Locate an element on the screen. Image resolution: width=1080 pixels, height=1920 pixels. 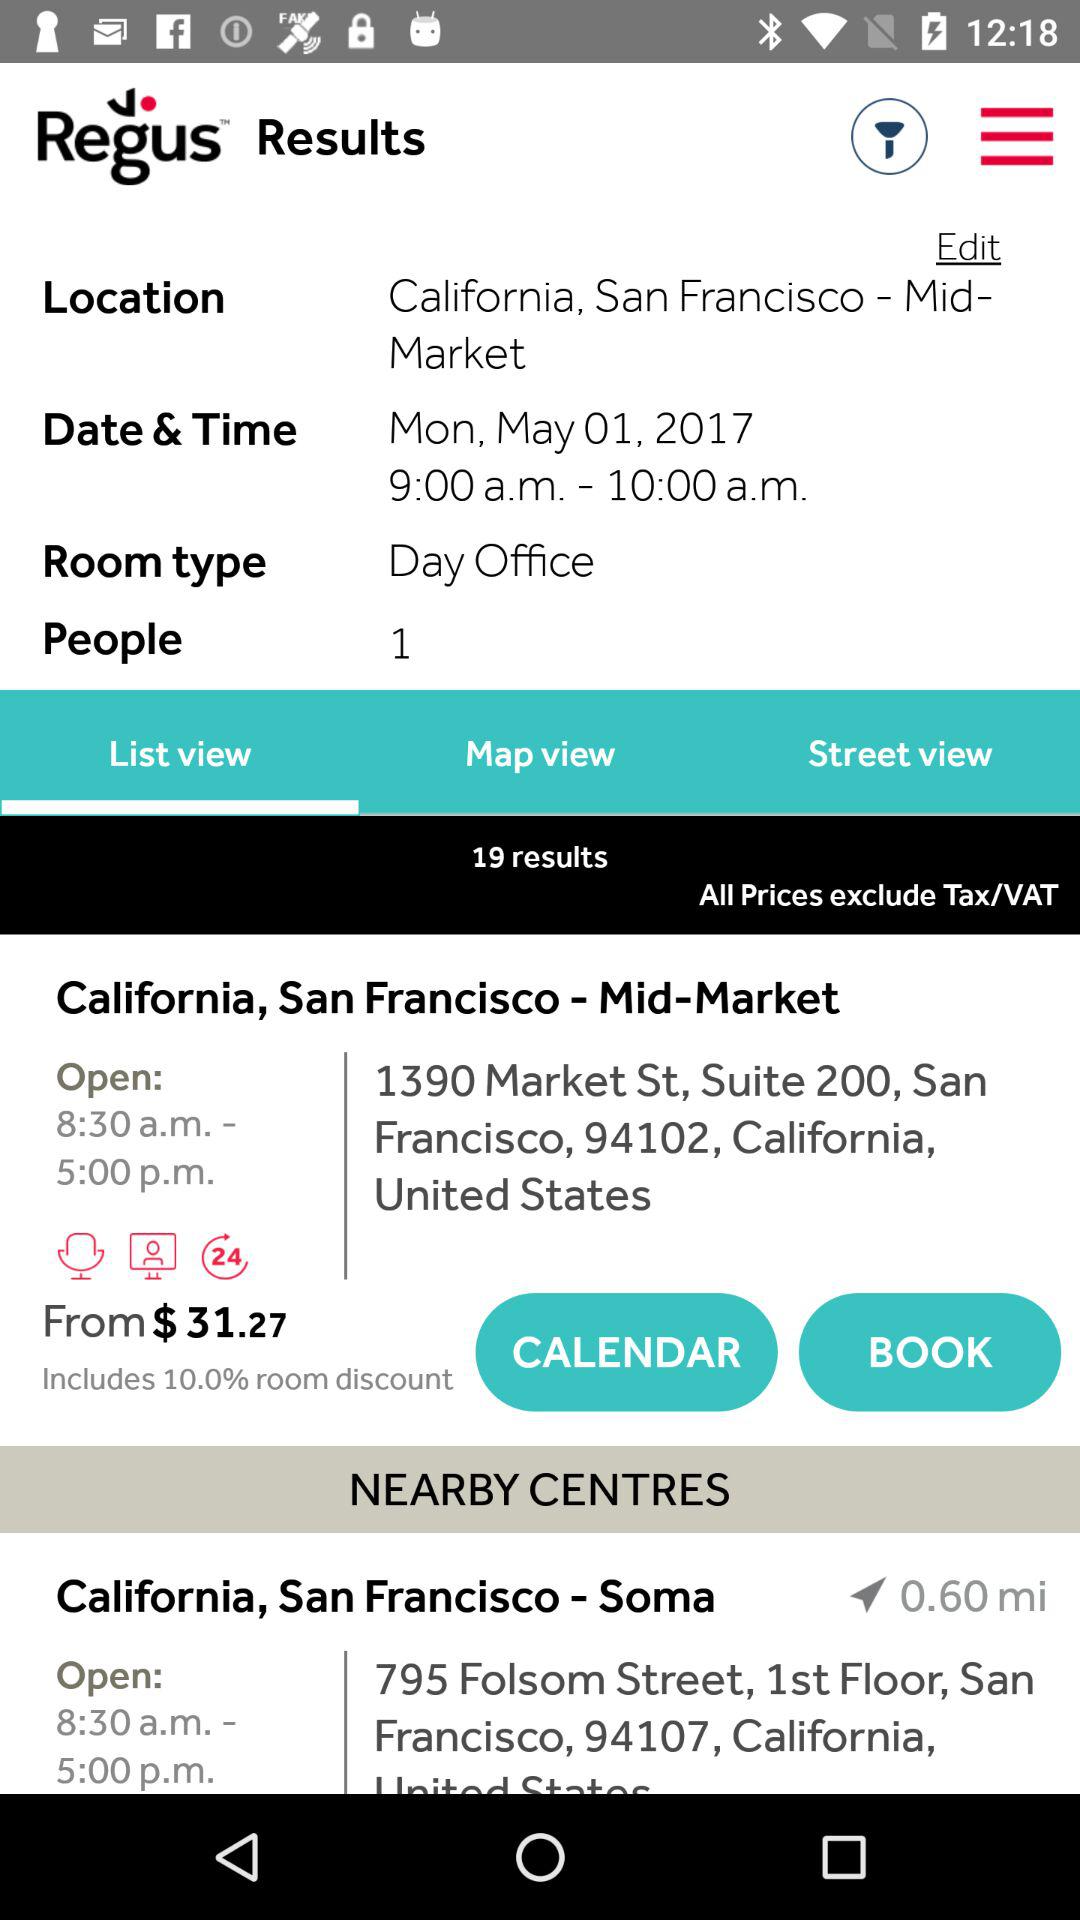
tap icon next to book icon is located at coordinates (626, 1352).